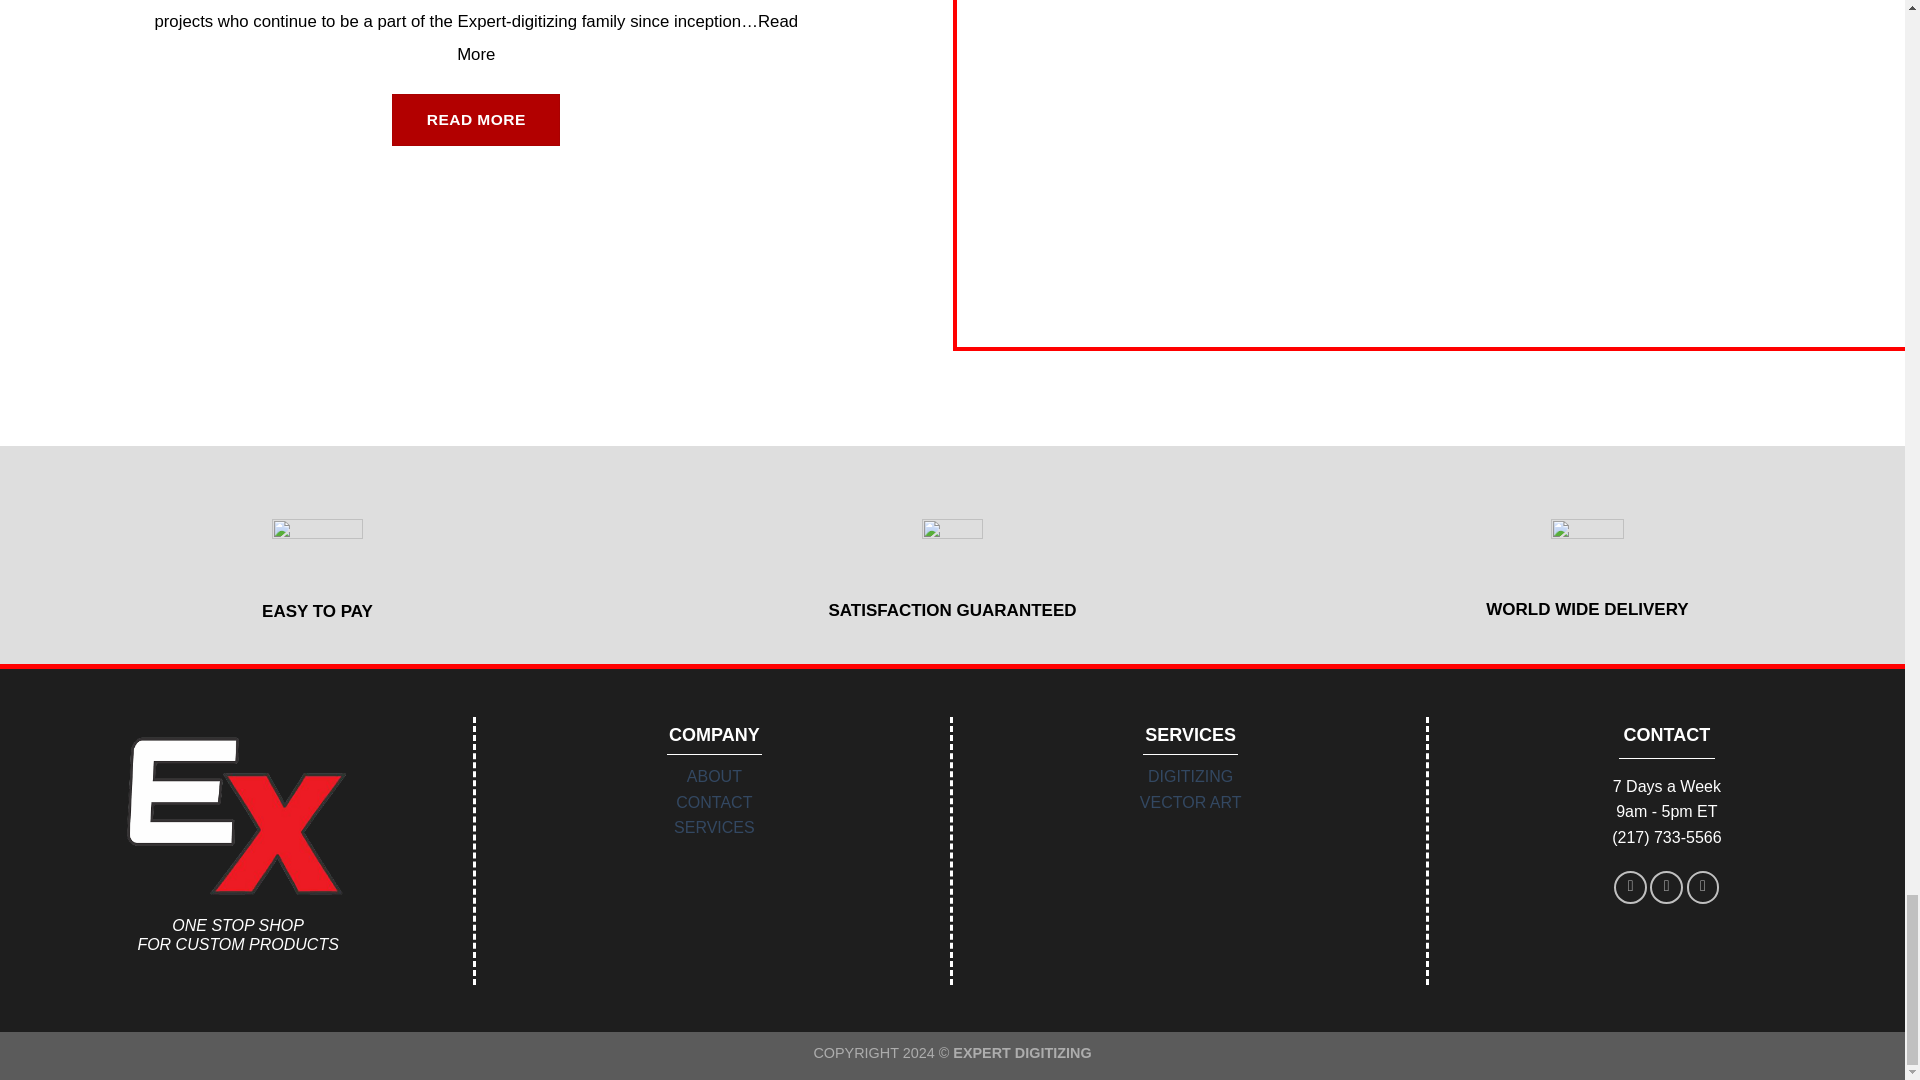 The height and width of the screenshot is (1080, 1920). What do you see at coordinates (714, 826) in the screenshot?
I see `SERVICES` at bounding box center [714, 826].